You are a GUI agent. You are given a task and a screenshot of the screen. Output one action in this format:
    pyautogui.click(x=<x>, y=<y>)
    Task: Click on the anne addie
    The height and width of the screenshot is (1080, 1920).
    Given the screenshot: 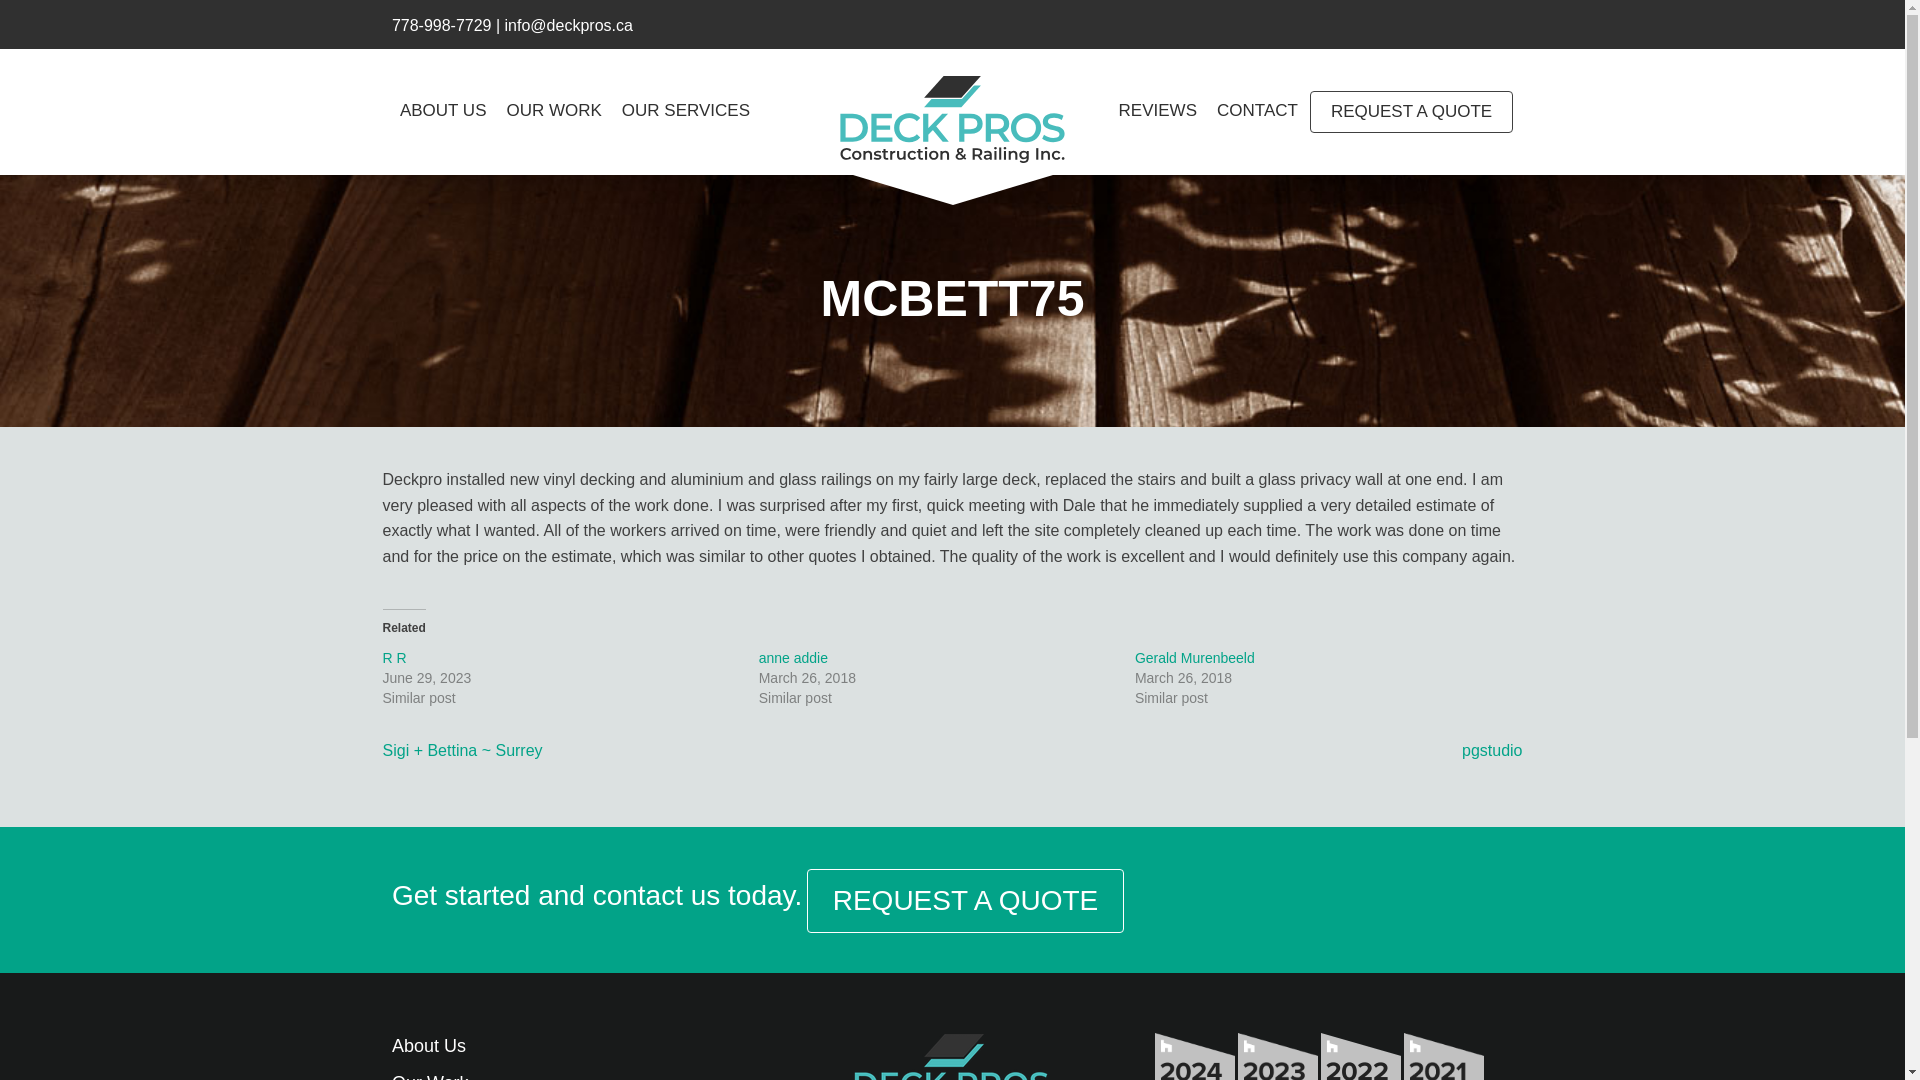 What is the action you would take?
    pyautogui.click(x=792, y=658)
    